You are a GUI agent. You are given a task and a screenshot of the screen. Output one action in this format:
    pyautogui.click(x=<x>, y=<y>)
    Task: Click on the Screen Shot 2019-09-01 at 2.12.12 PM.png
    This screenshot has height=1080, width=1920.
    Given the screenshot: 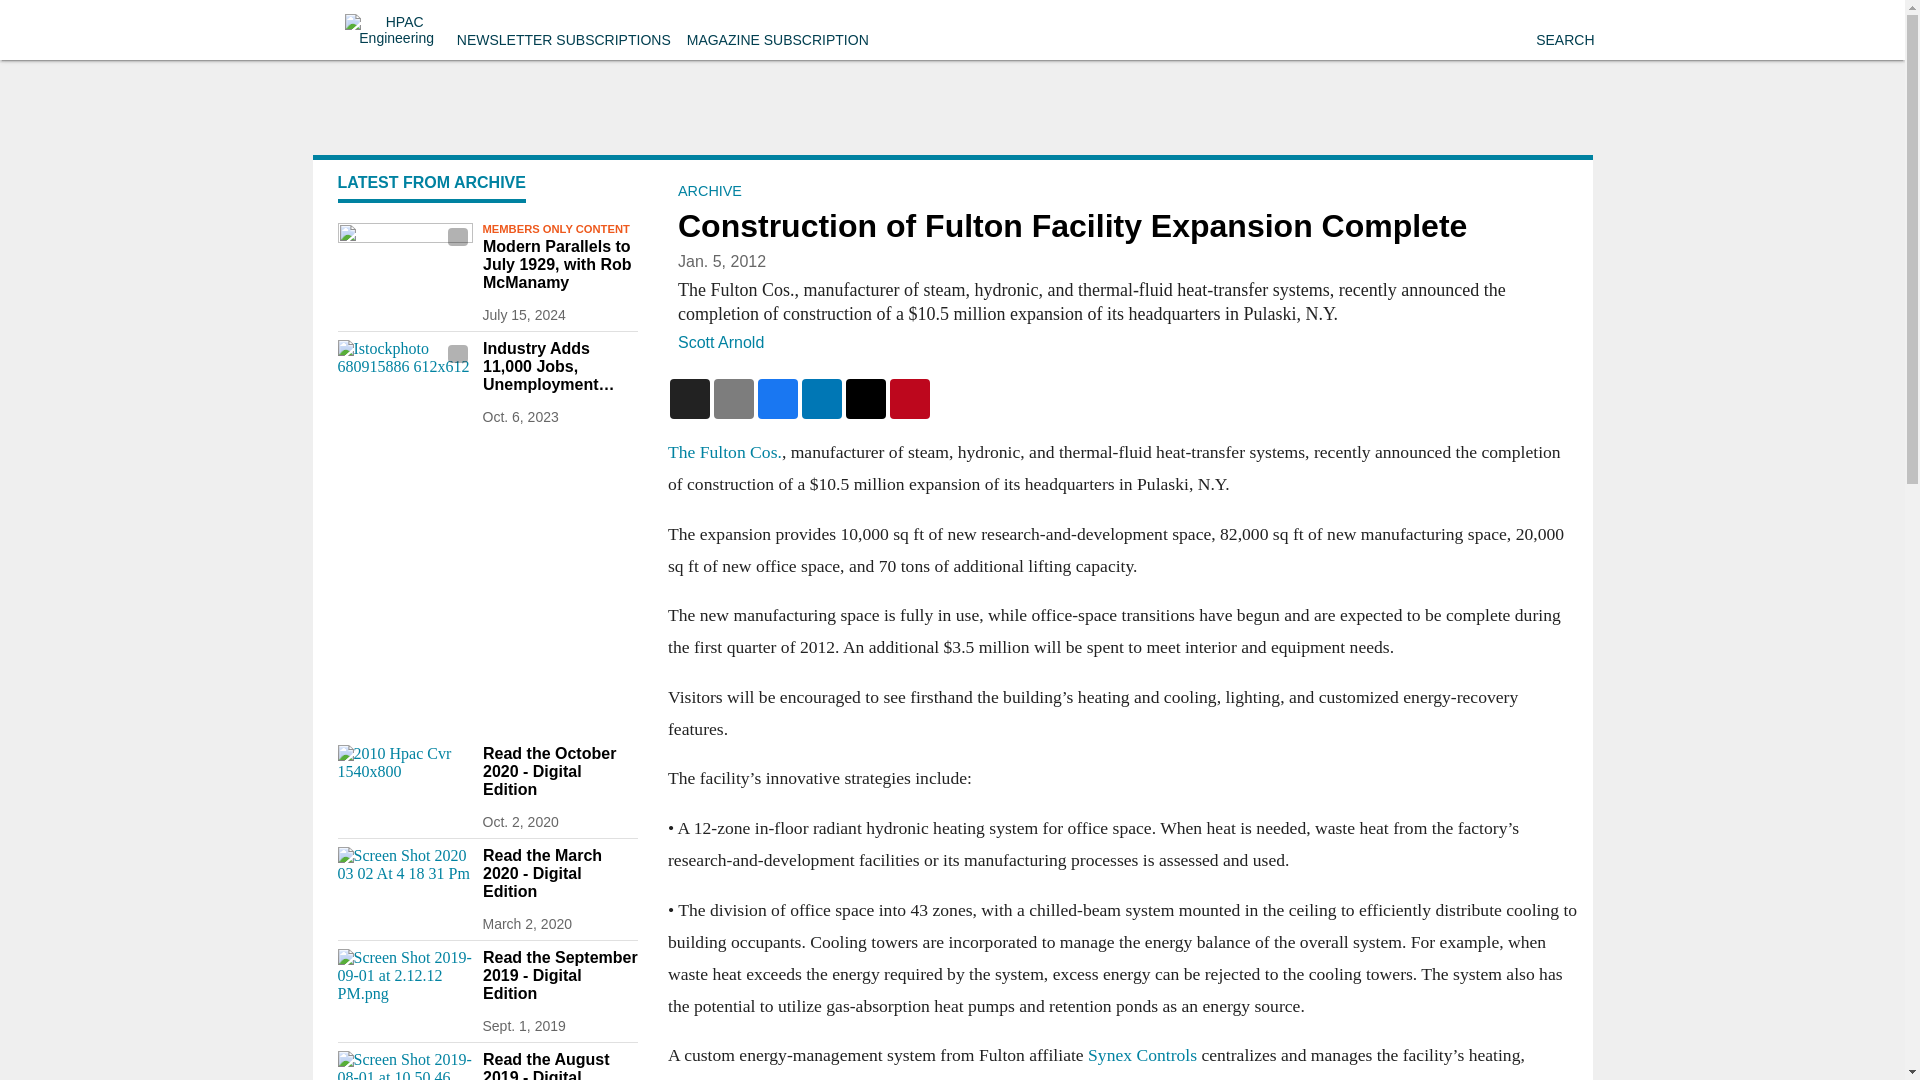 What is the action you would take?
    pyautogui.click(x=404, y=986)
    